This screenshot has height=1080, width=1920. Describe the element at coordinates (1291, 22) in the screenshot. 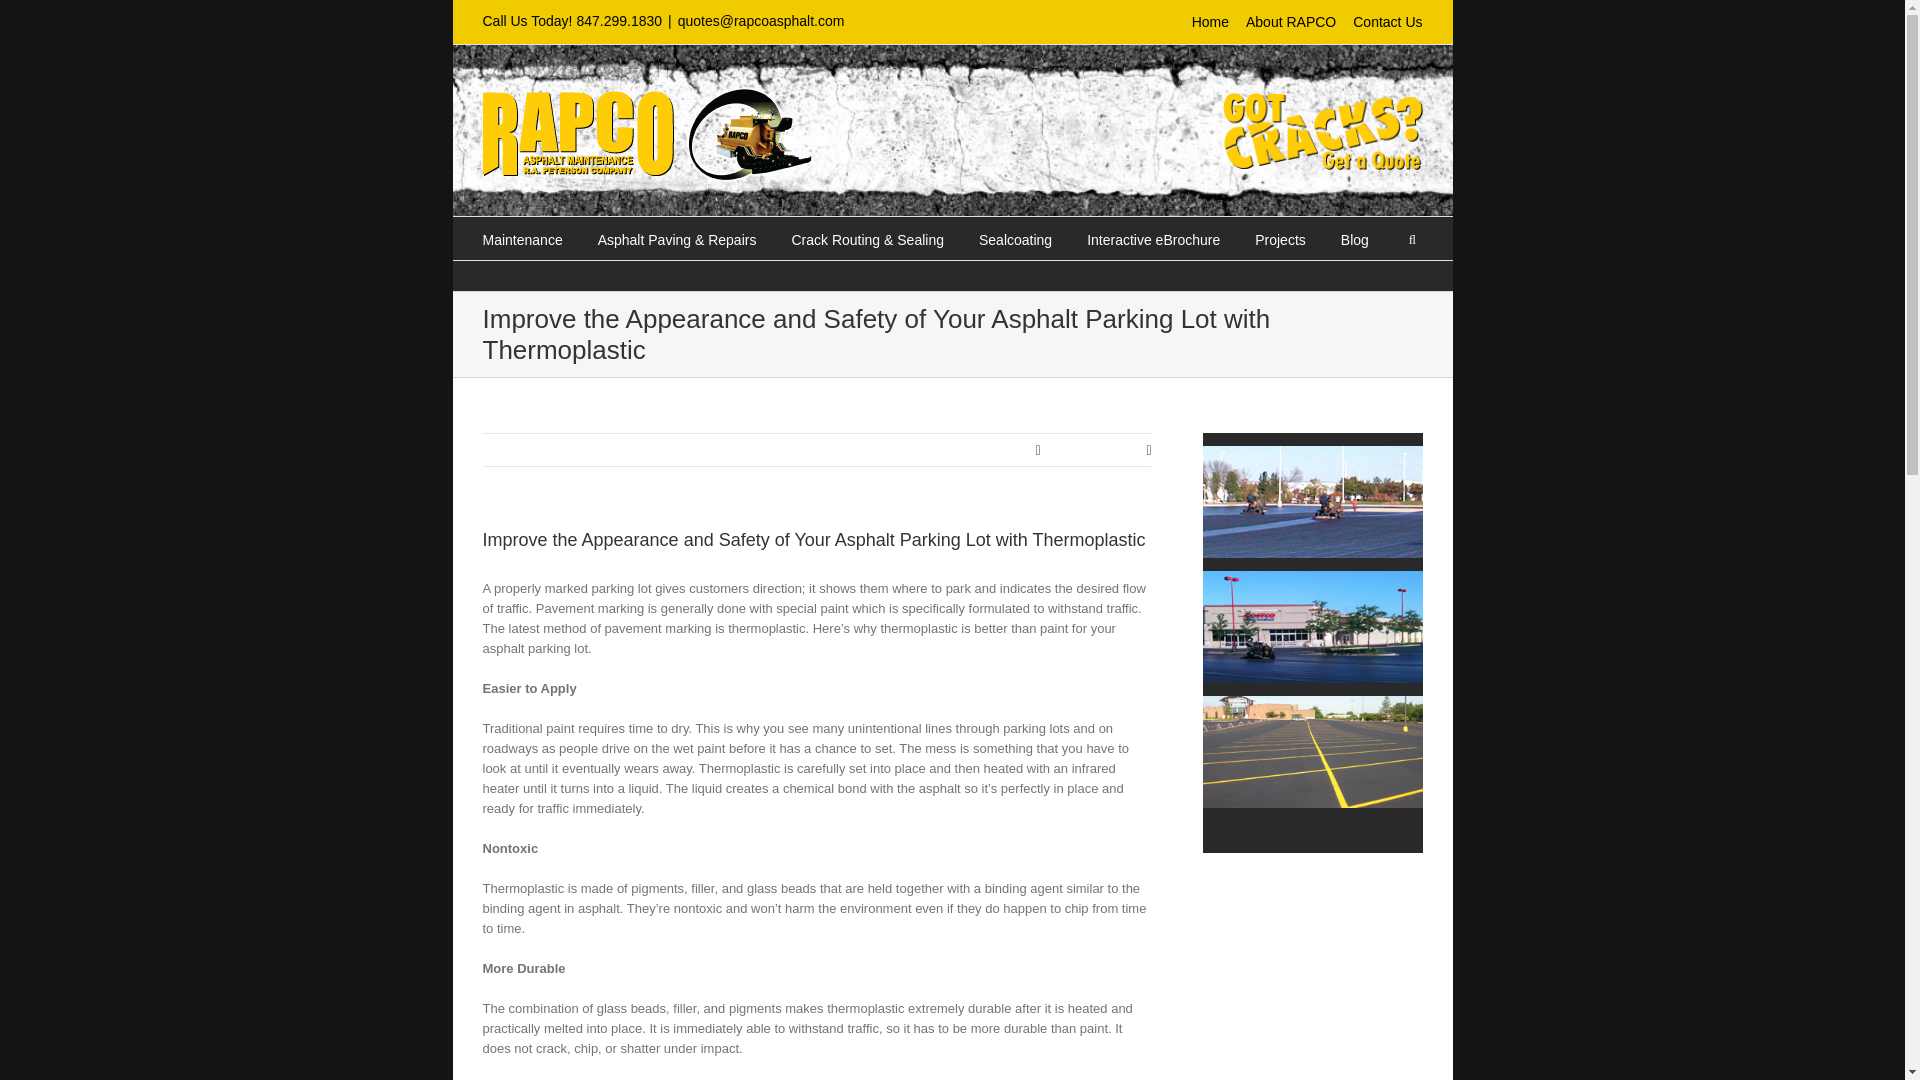

I see `About RAPCO` at that location.